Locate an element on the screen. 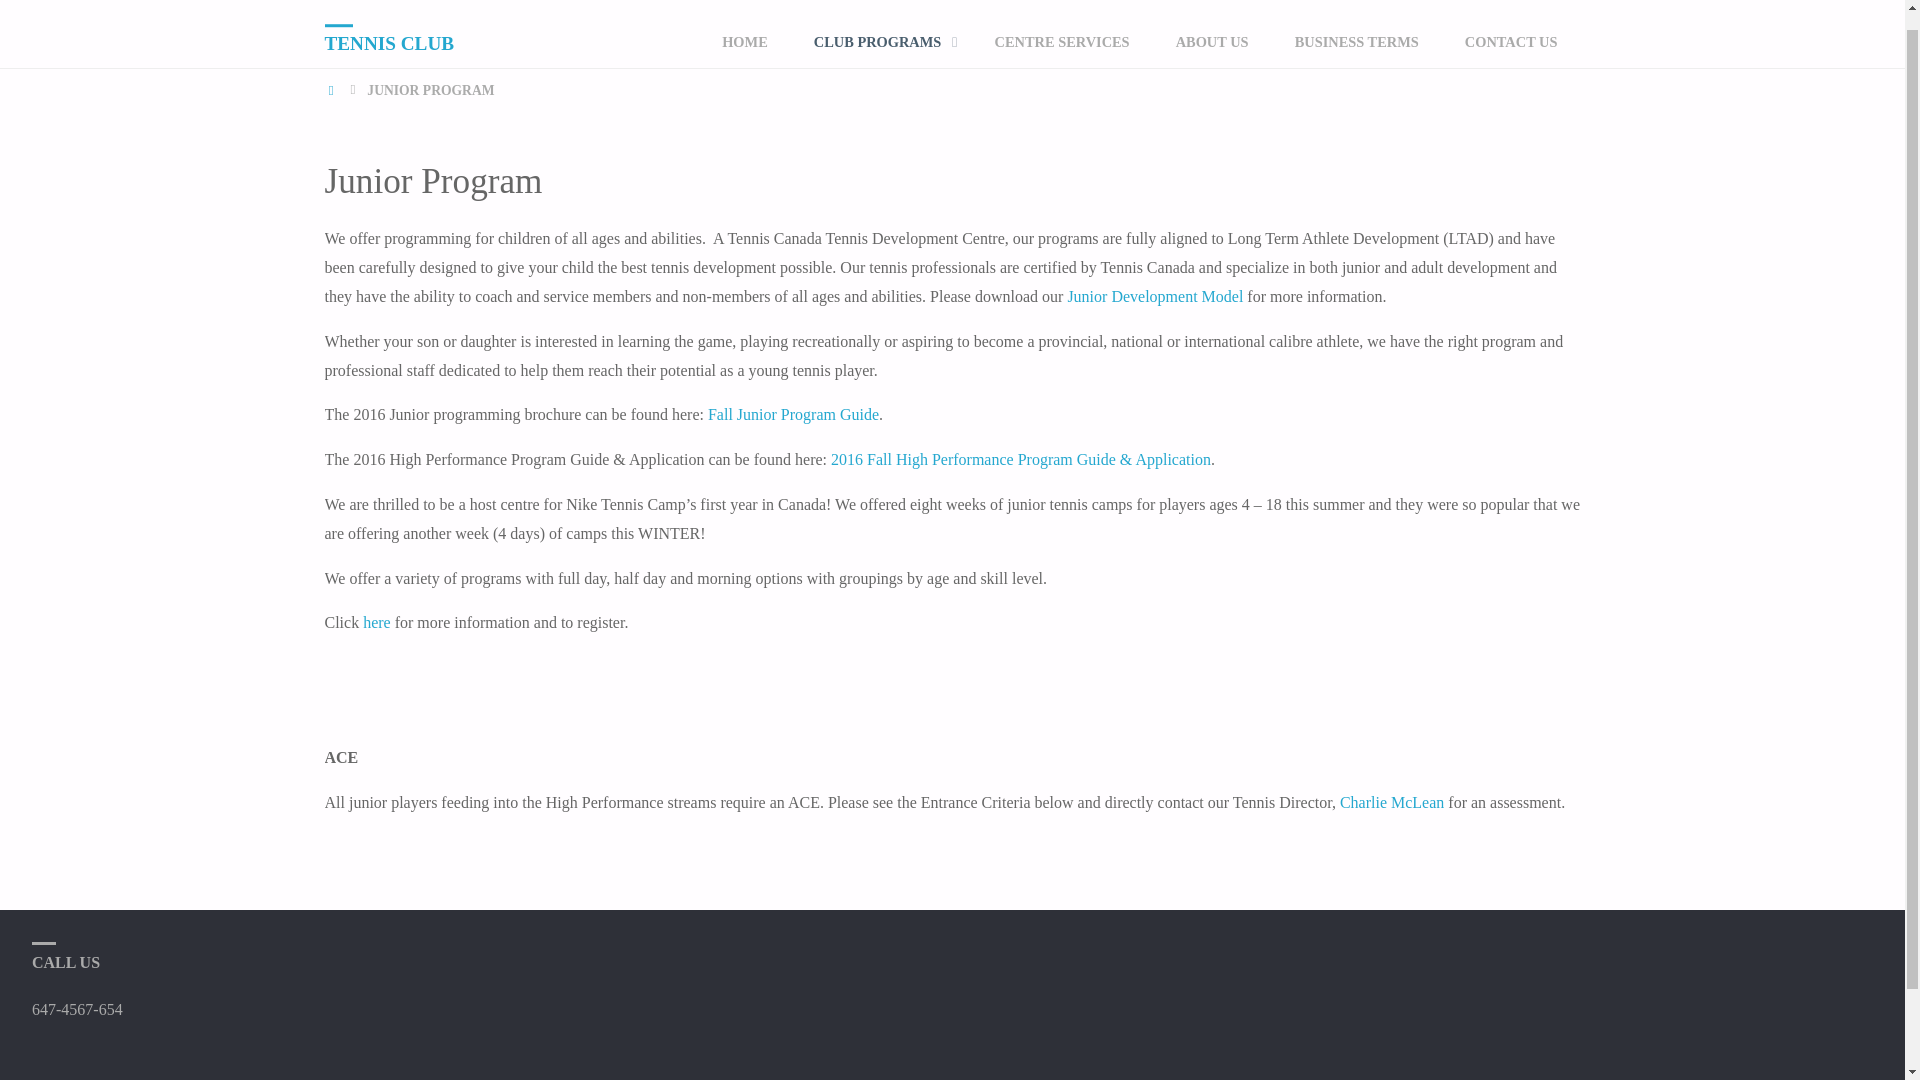 The width and height of the screenshot is (1920, 1080). HOME is located at coordinates (744, 34).